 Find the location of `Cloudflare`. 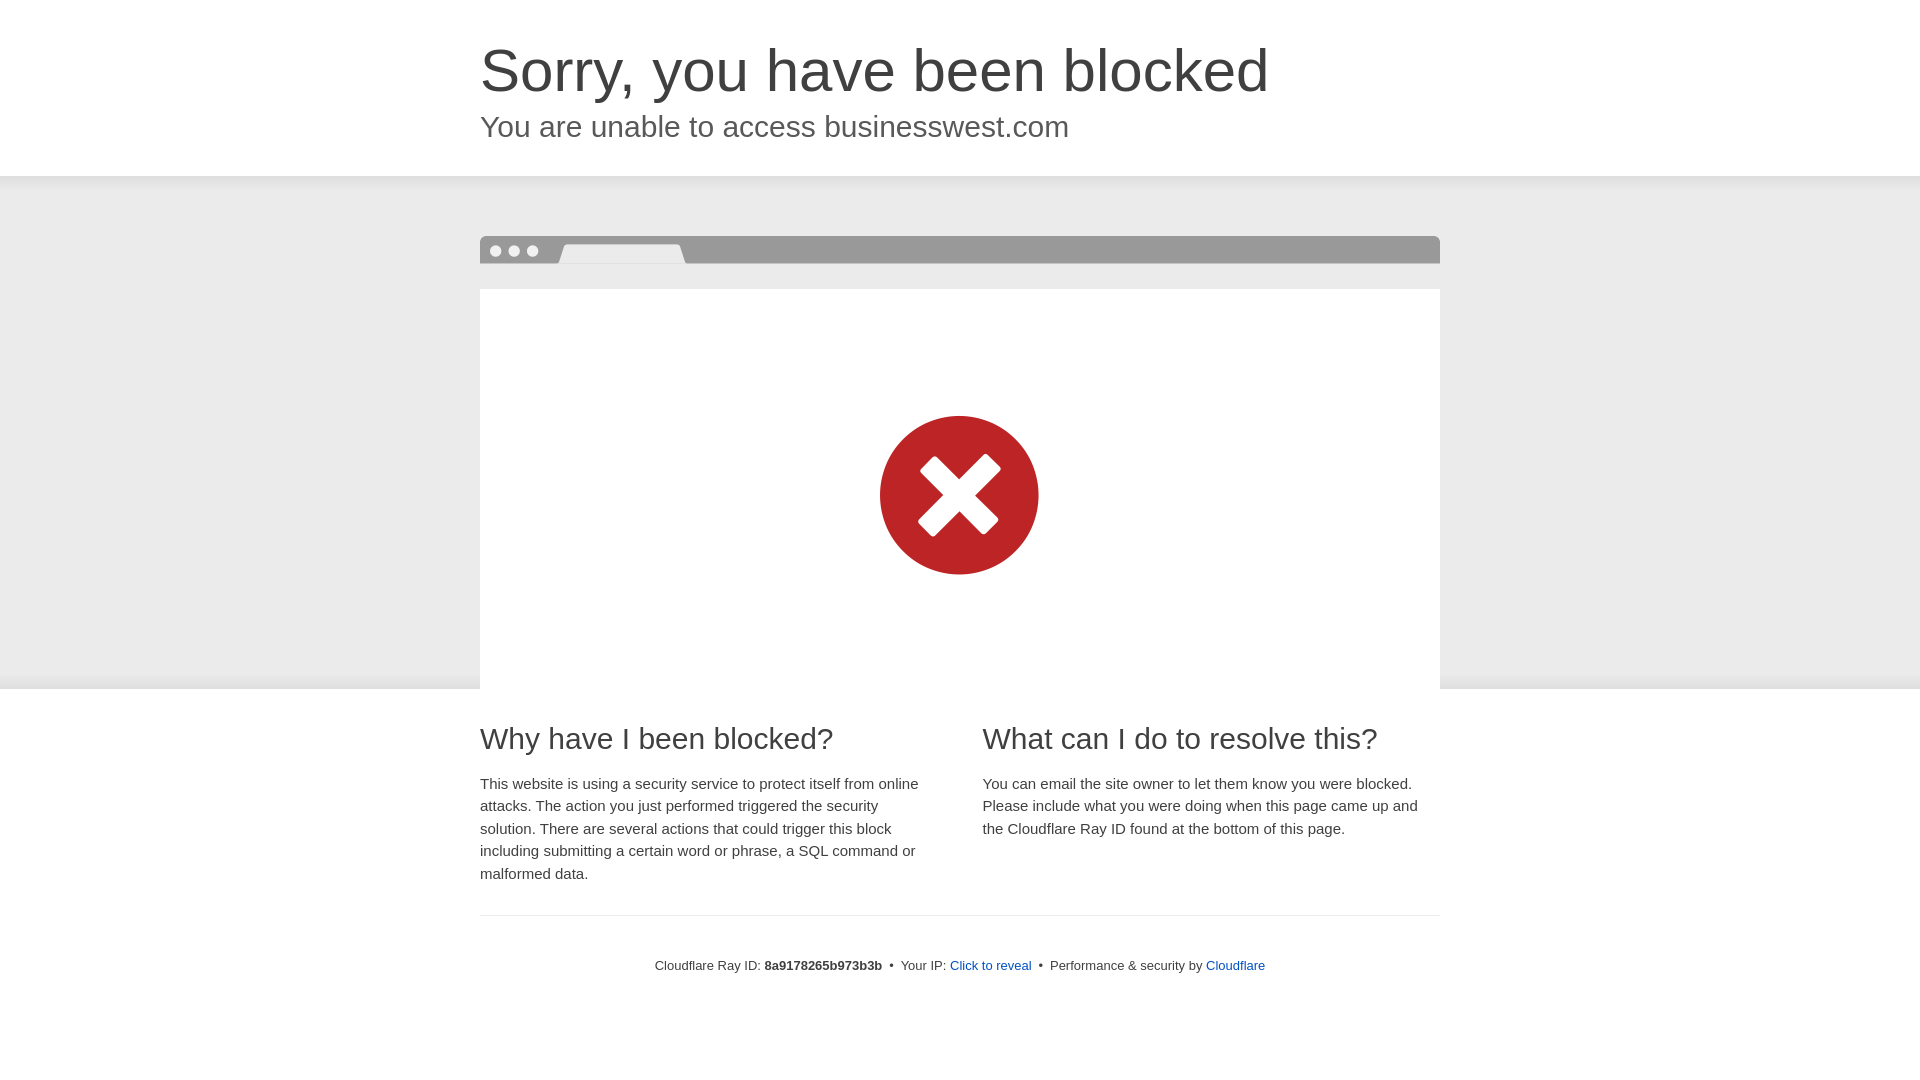

Cloudflare is located at coordinates (1235, 965).